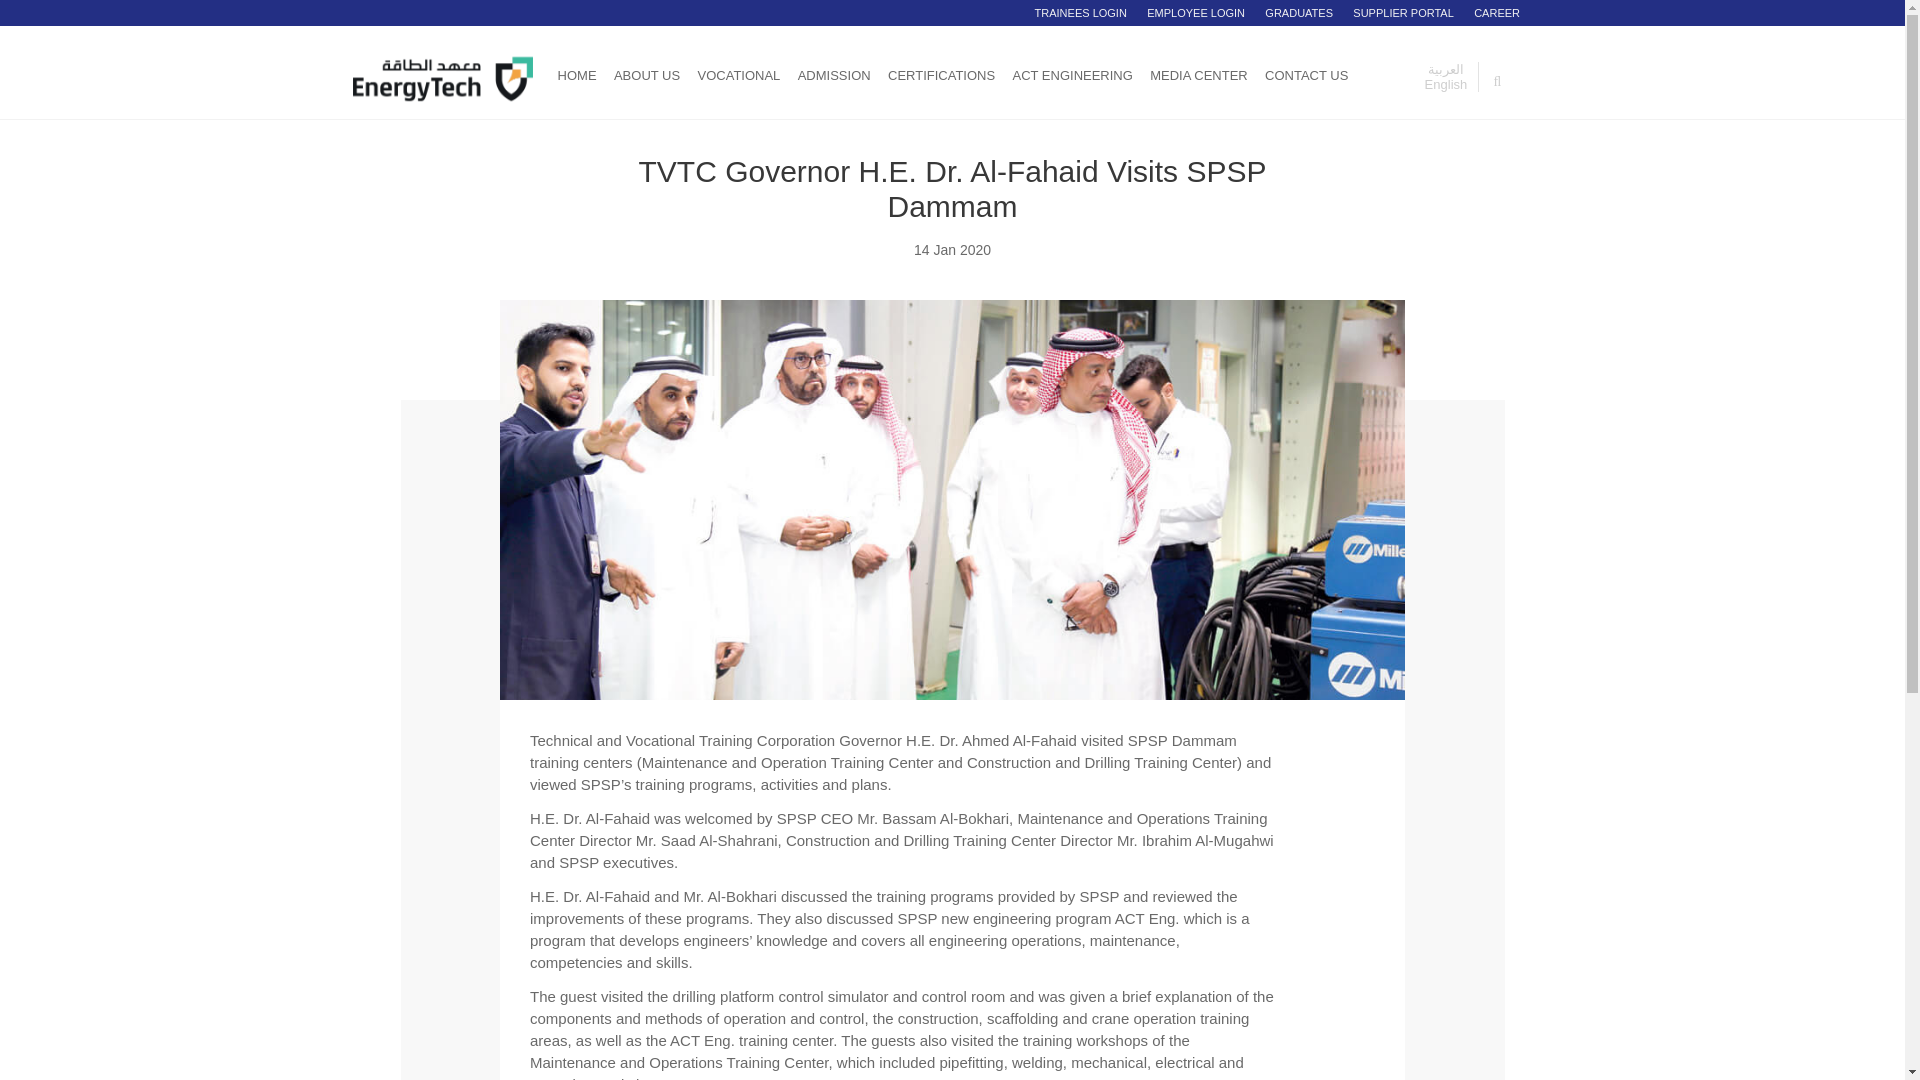  Describe the element at coordinates (1199, 72) in the screenshot. I see `MEDIA CENTER` at that location.